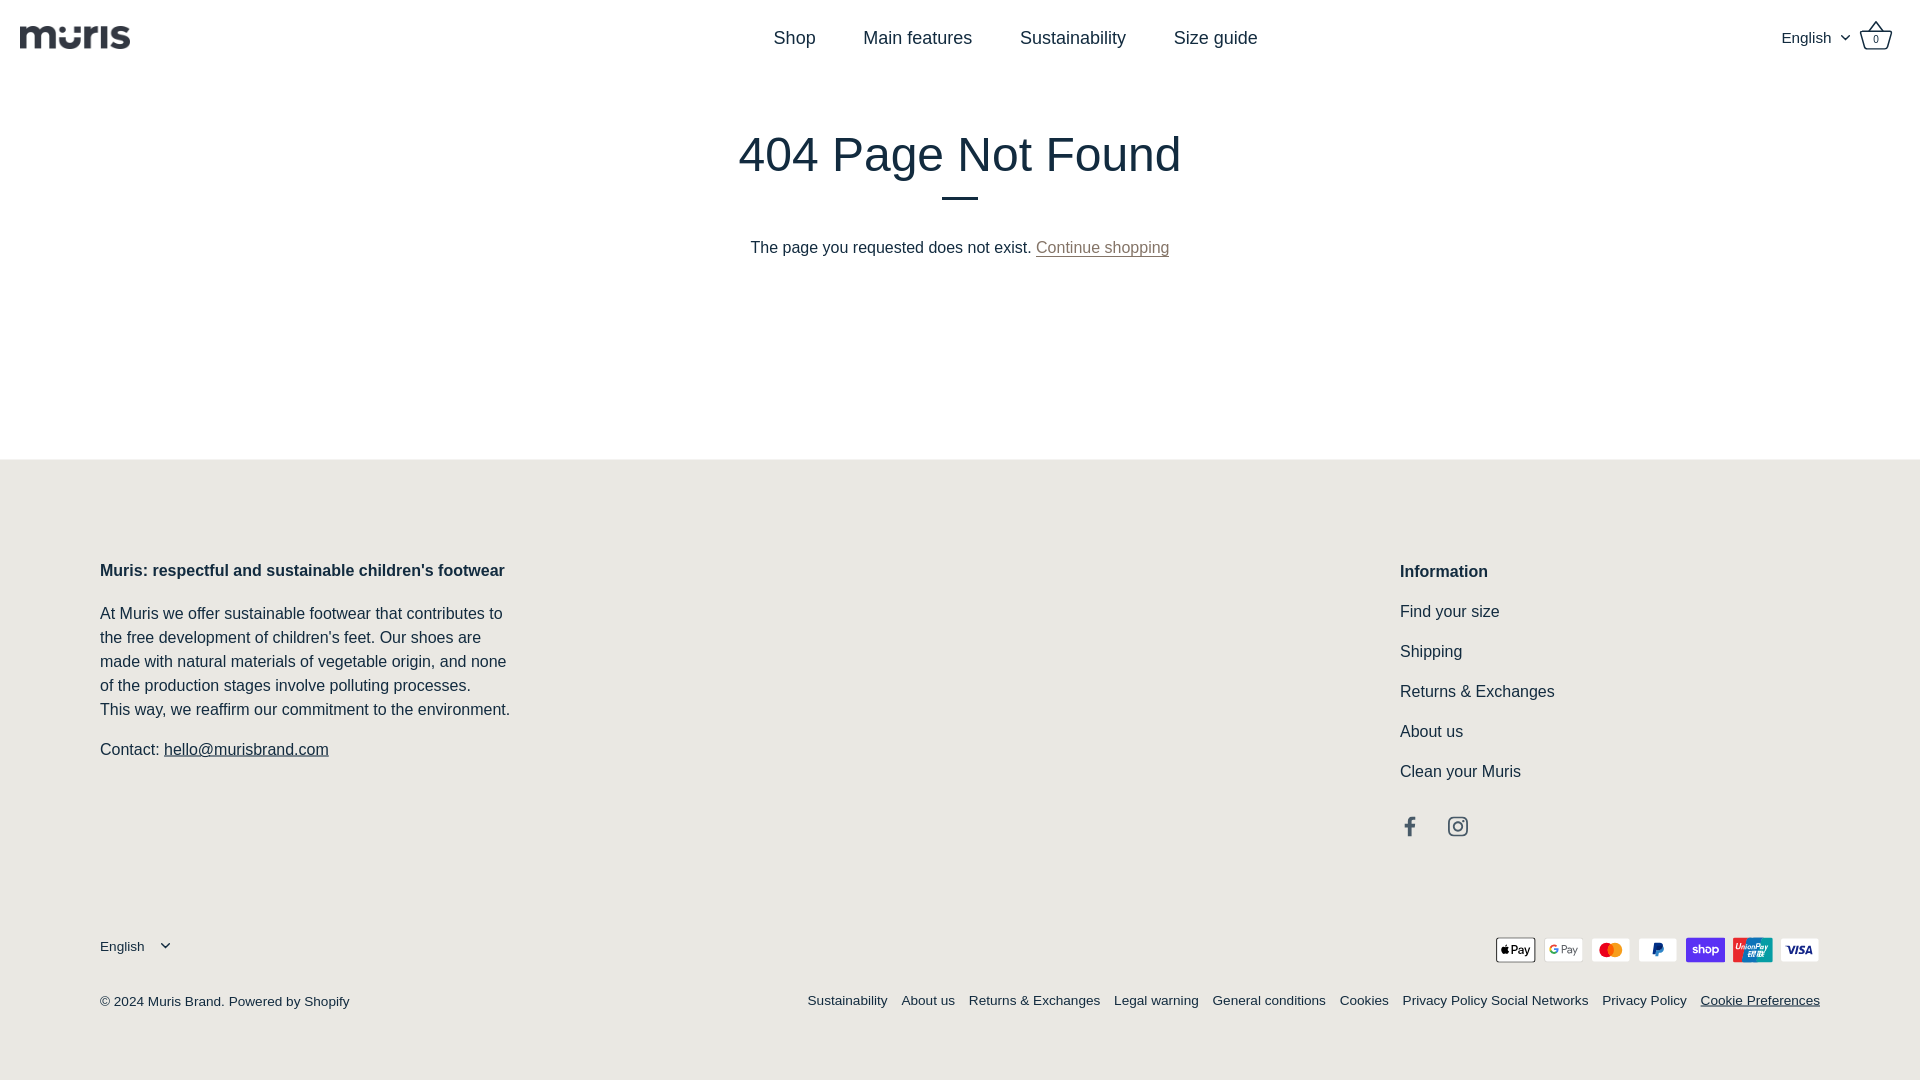 This screenshot has height=1080, width=1920. What do you see at coordinates (1072, 37) in the screenshot?
I see `Sustainability` at bounding box center [1072, 37].